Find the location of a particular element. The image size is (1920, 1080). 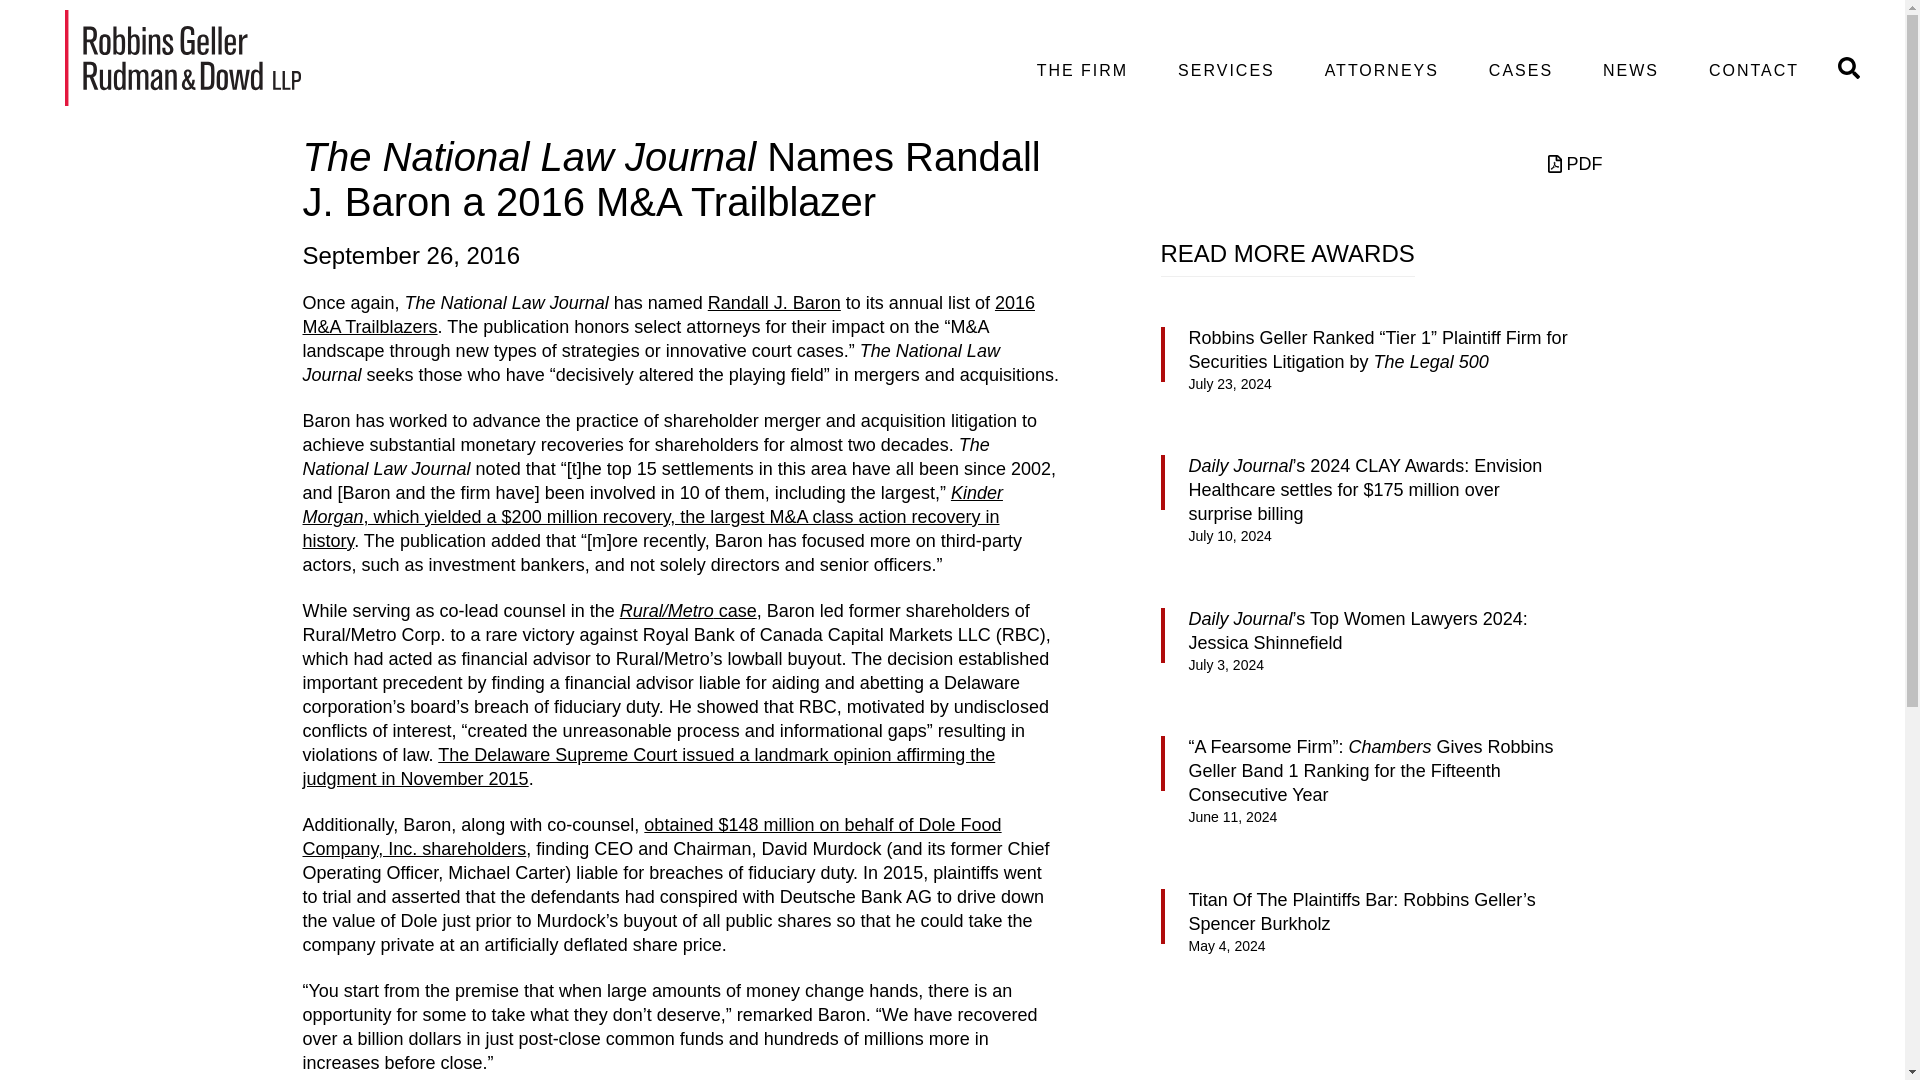

Randall J. Baron is located at coordinates (774, 302).